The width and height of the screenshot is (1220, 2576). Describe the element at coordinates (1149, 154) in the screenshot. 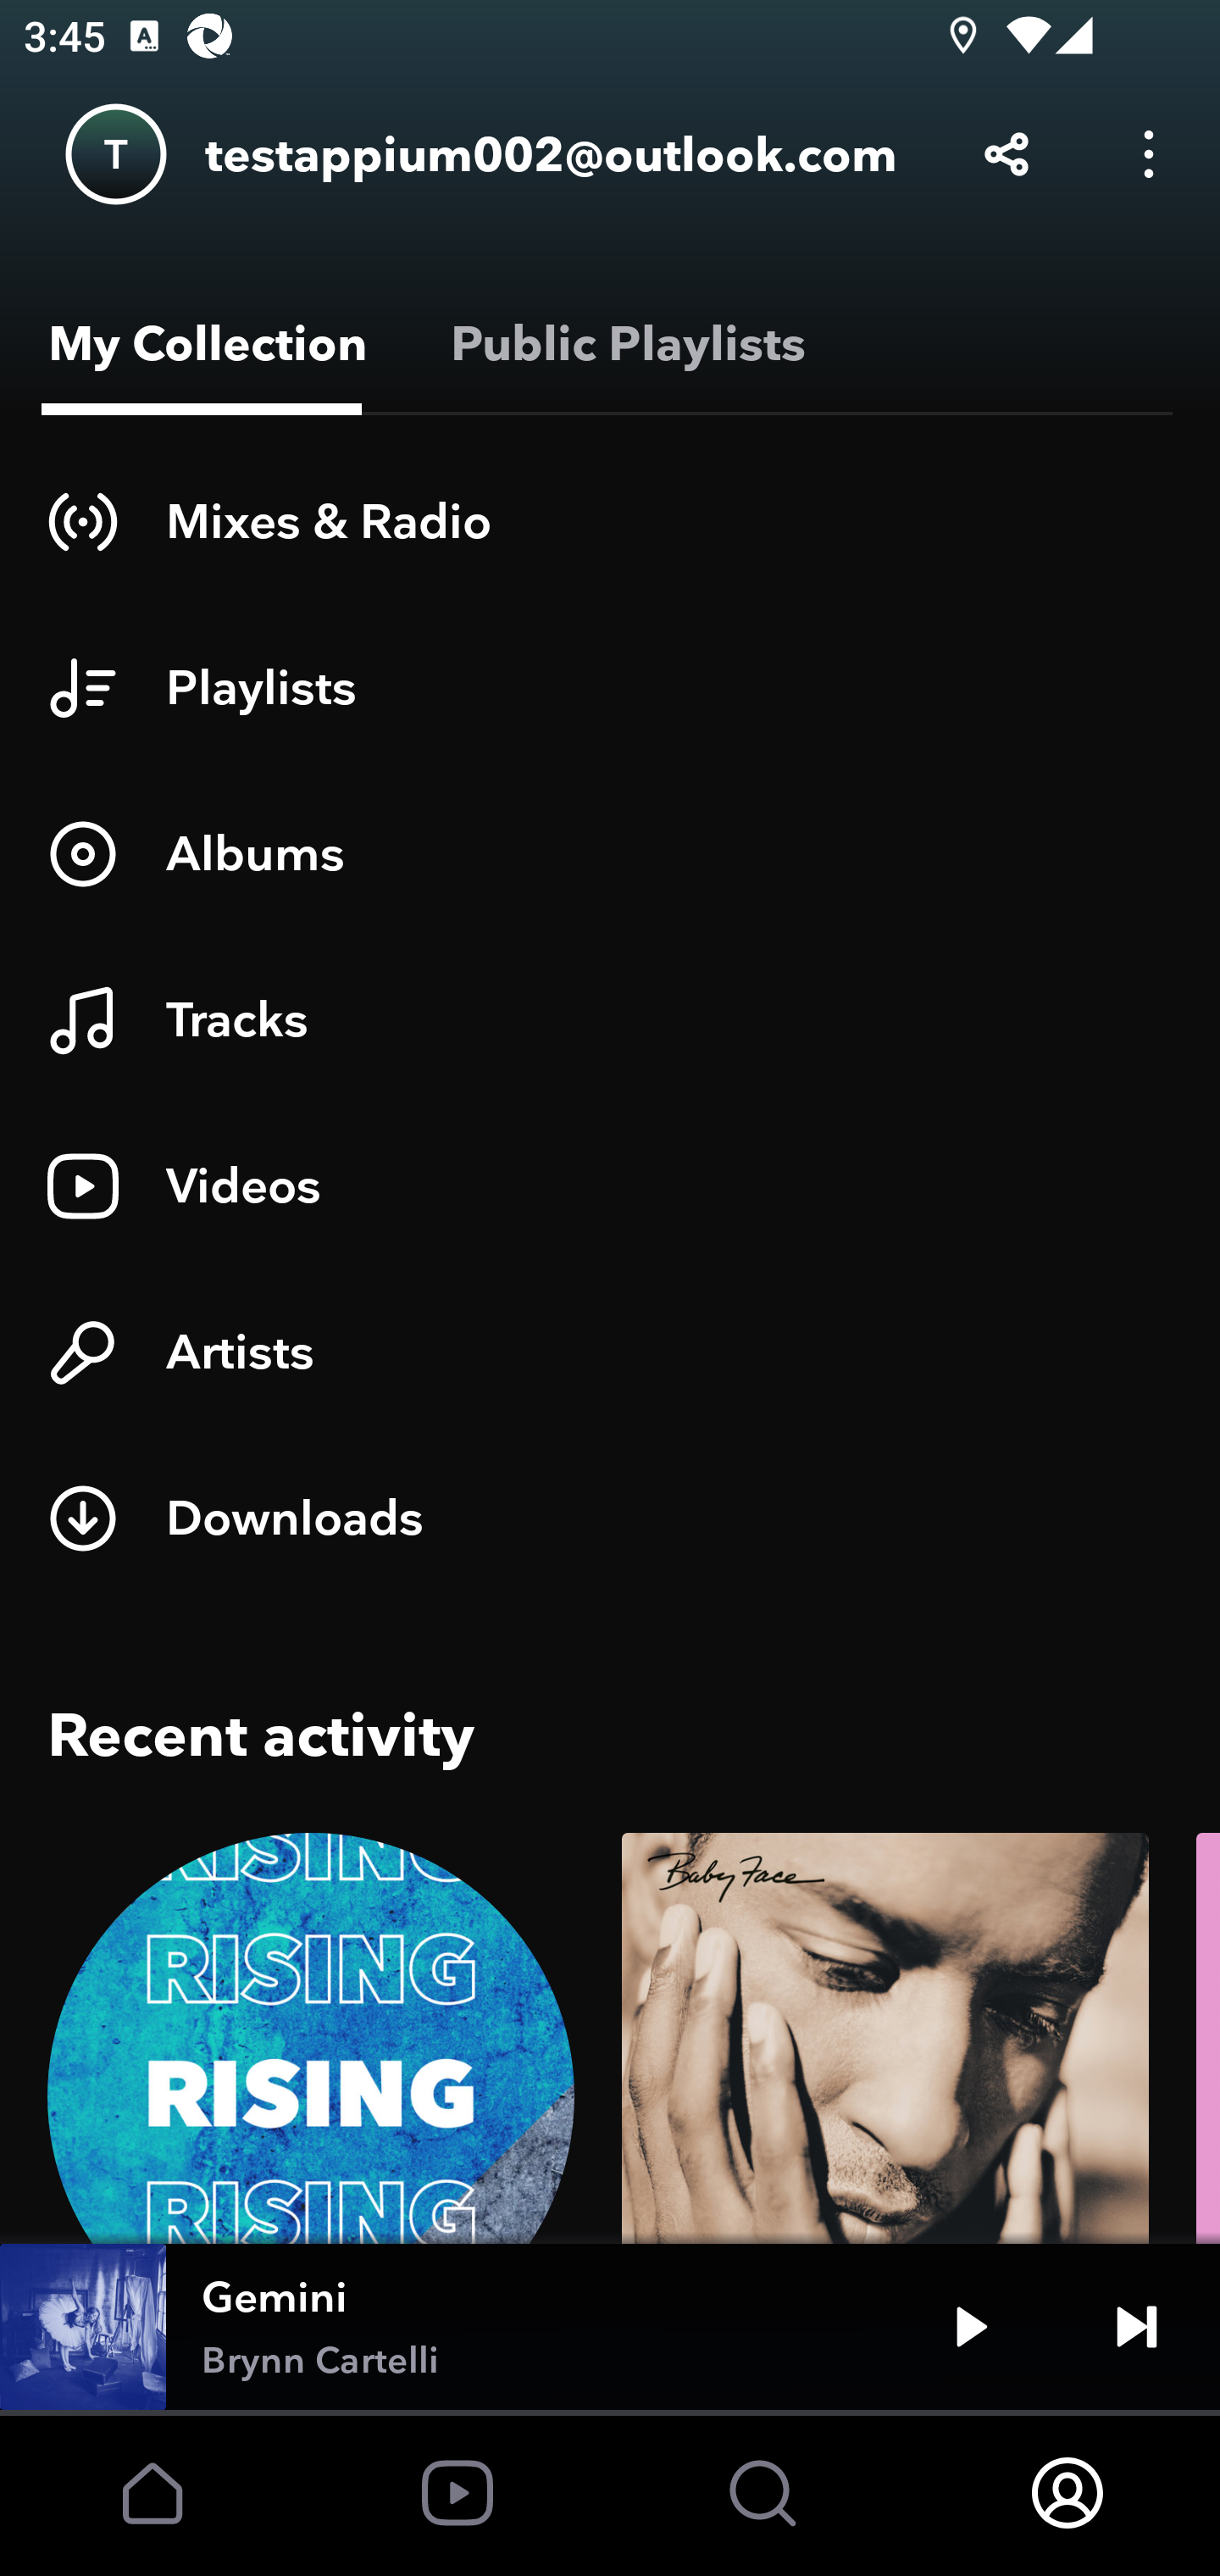

I see `Options` at that location.